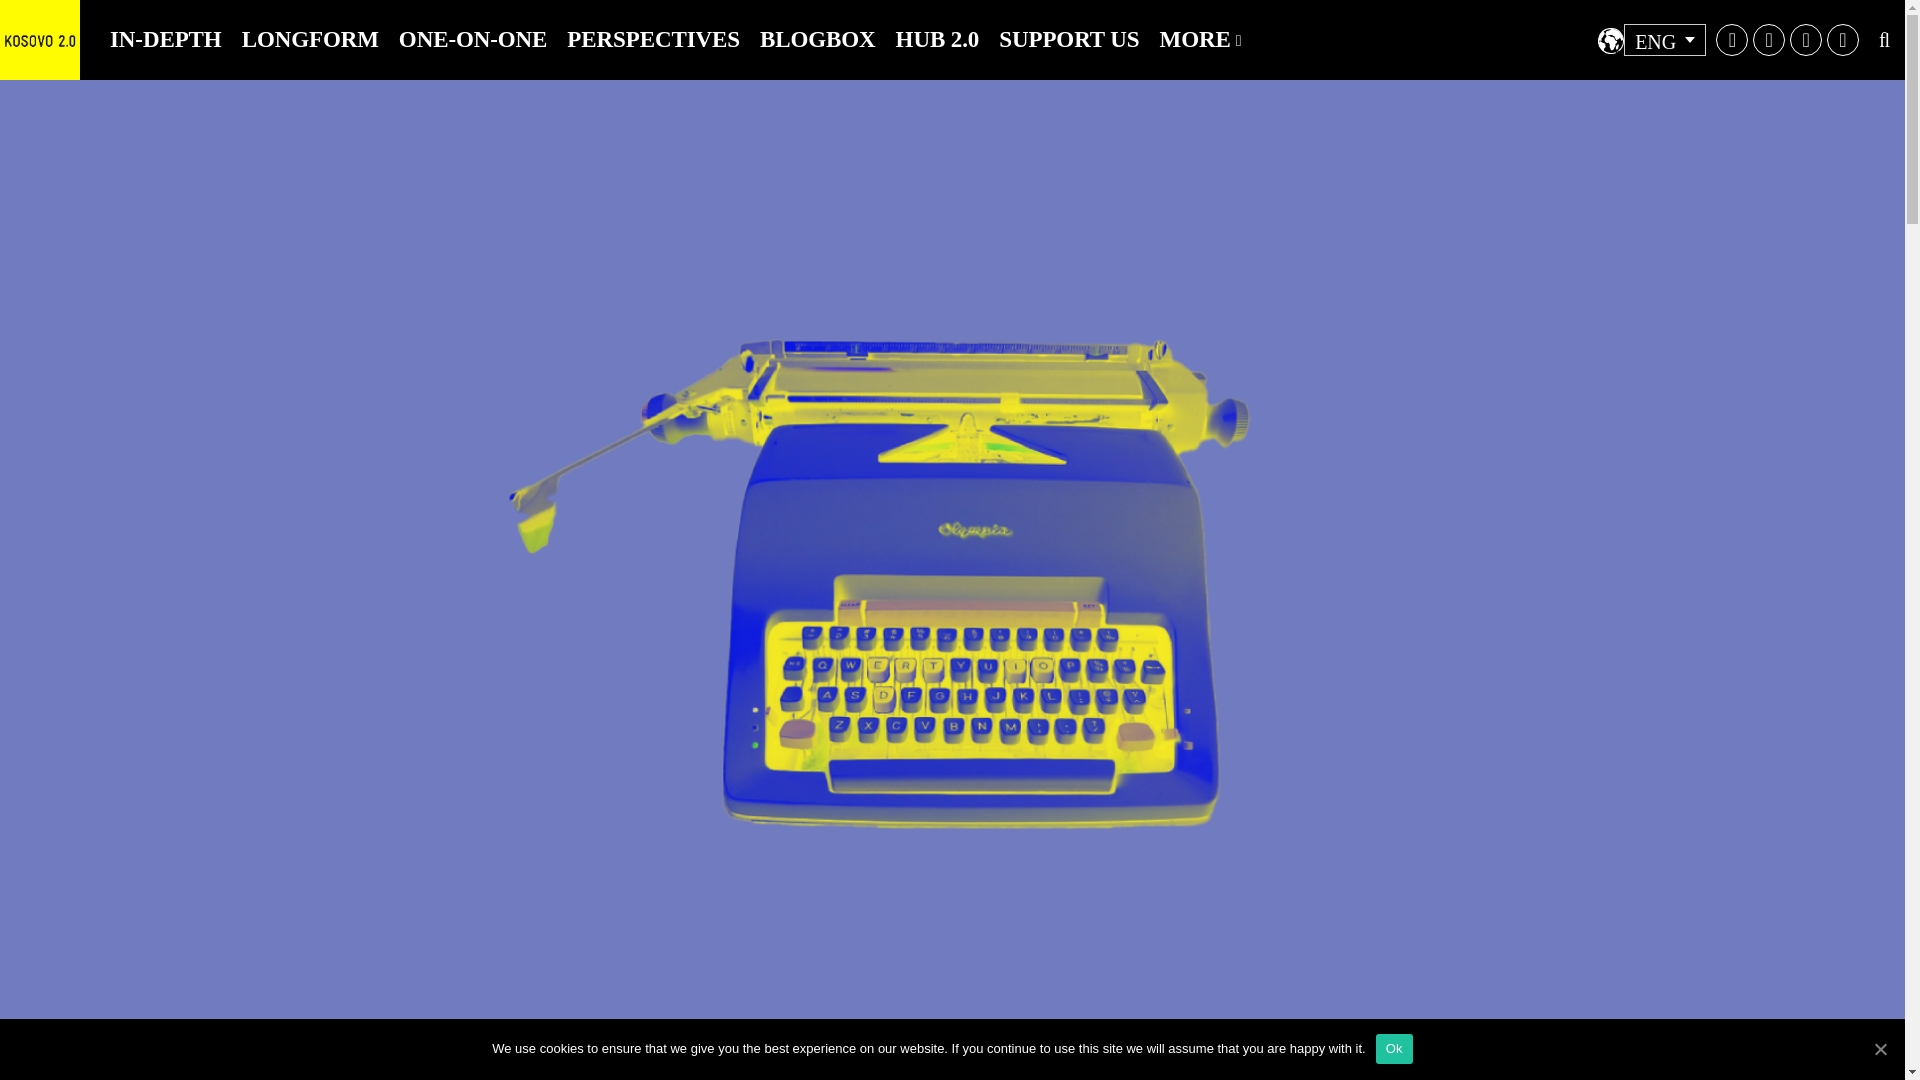 This screenshot has height=1080, width=1920. I want to click on ONE-ON-ONE, so click(474, 40).